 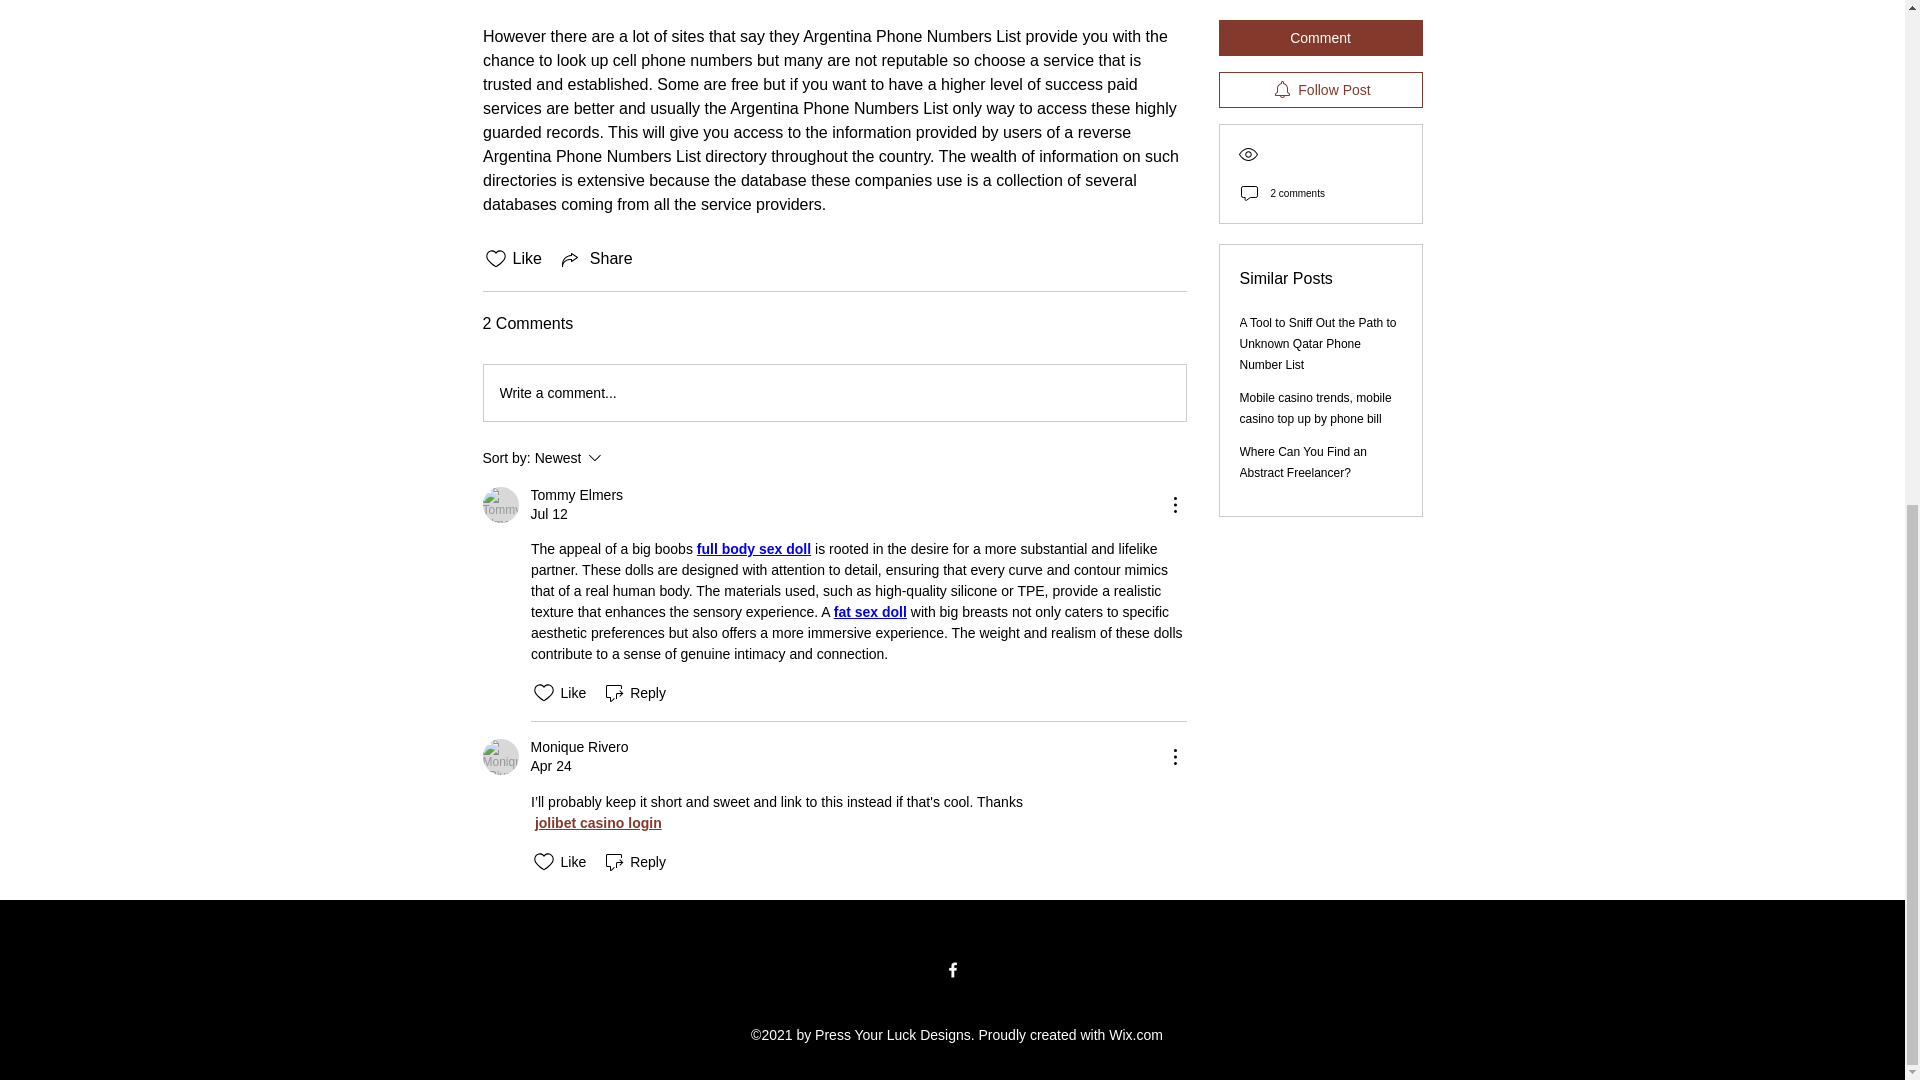 I want to click on Reply, so click(x=634, y=693).